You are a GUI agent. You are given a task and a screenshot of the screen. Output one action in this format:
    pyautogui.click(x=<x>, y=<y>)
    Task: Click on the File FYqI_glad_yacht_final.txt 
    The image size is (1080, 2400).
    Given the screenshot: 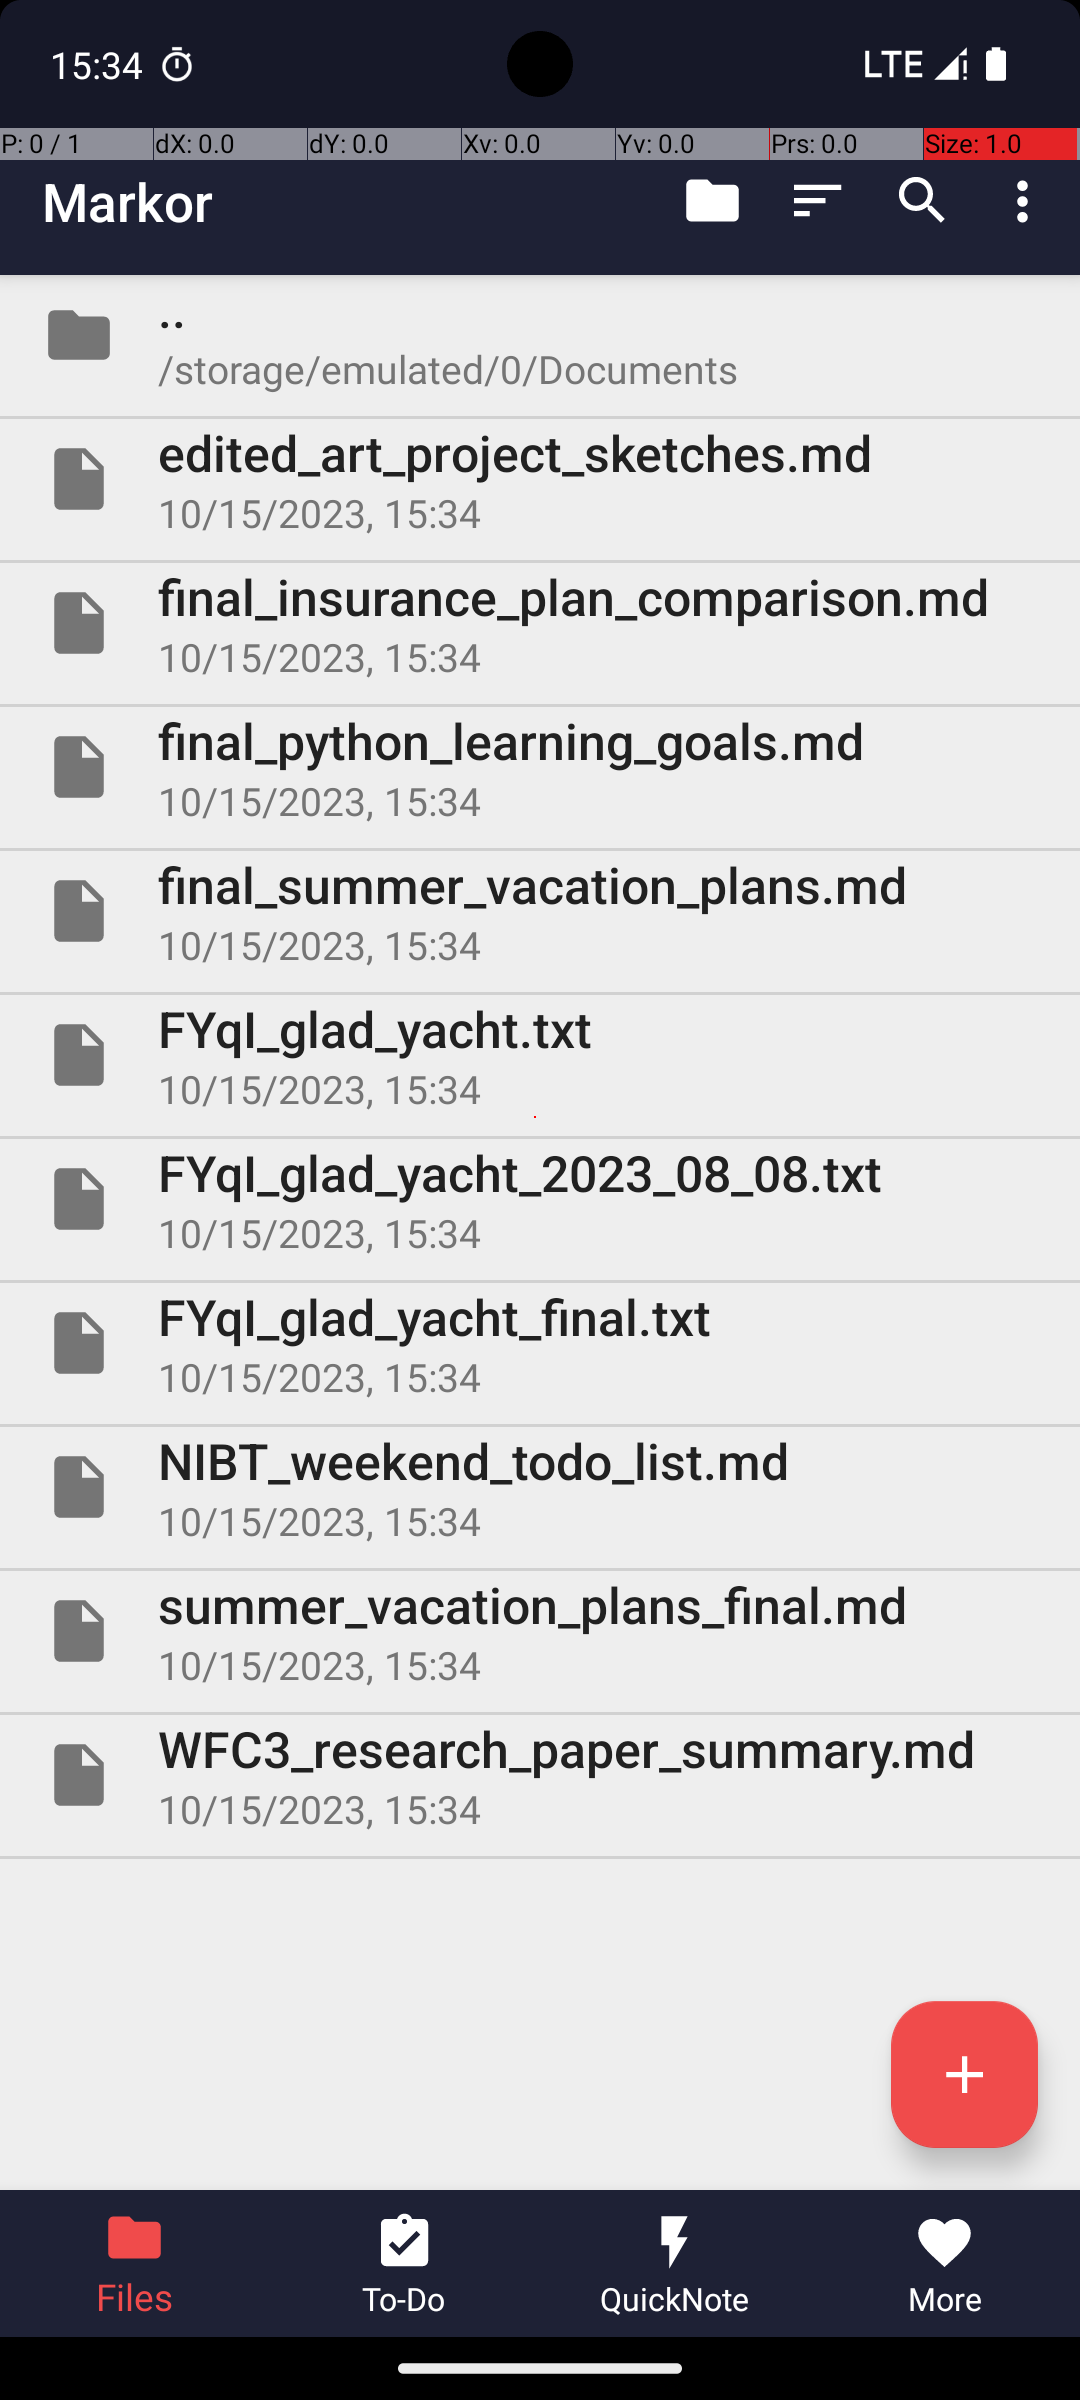 What is the action you would take?
    pyautogui.click(x=540, y=1343)
    